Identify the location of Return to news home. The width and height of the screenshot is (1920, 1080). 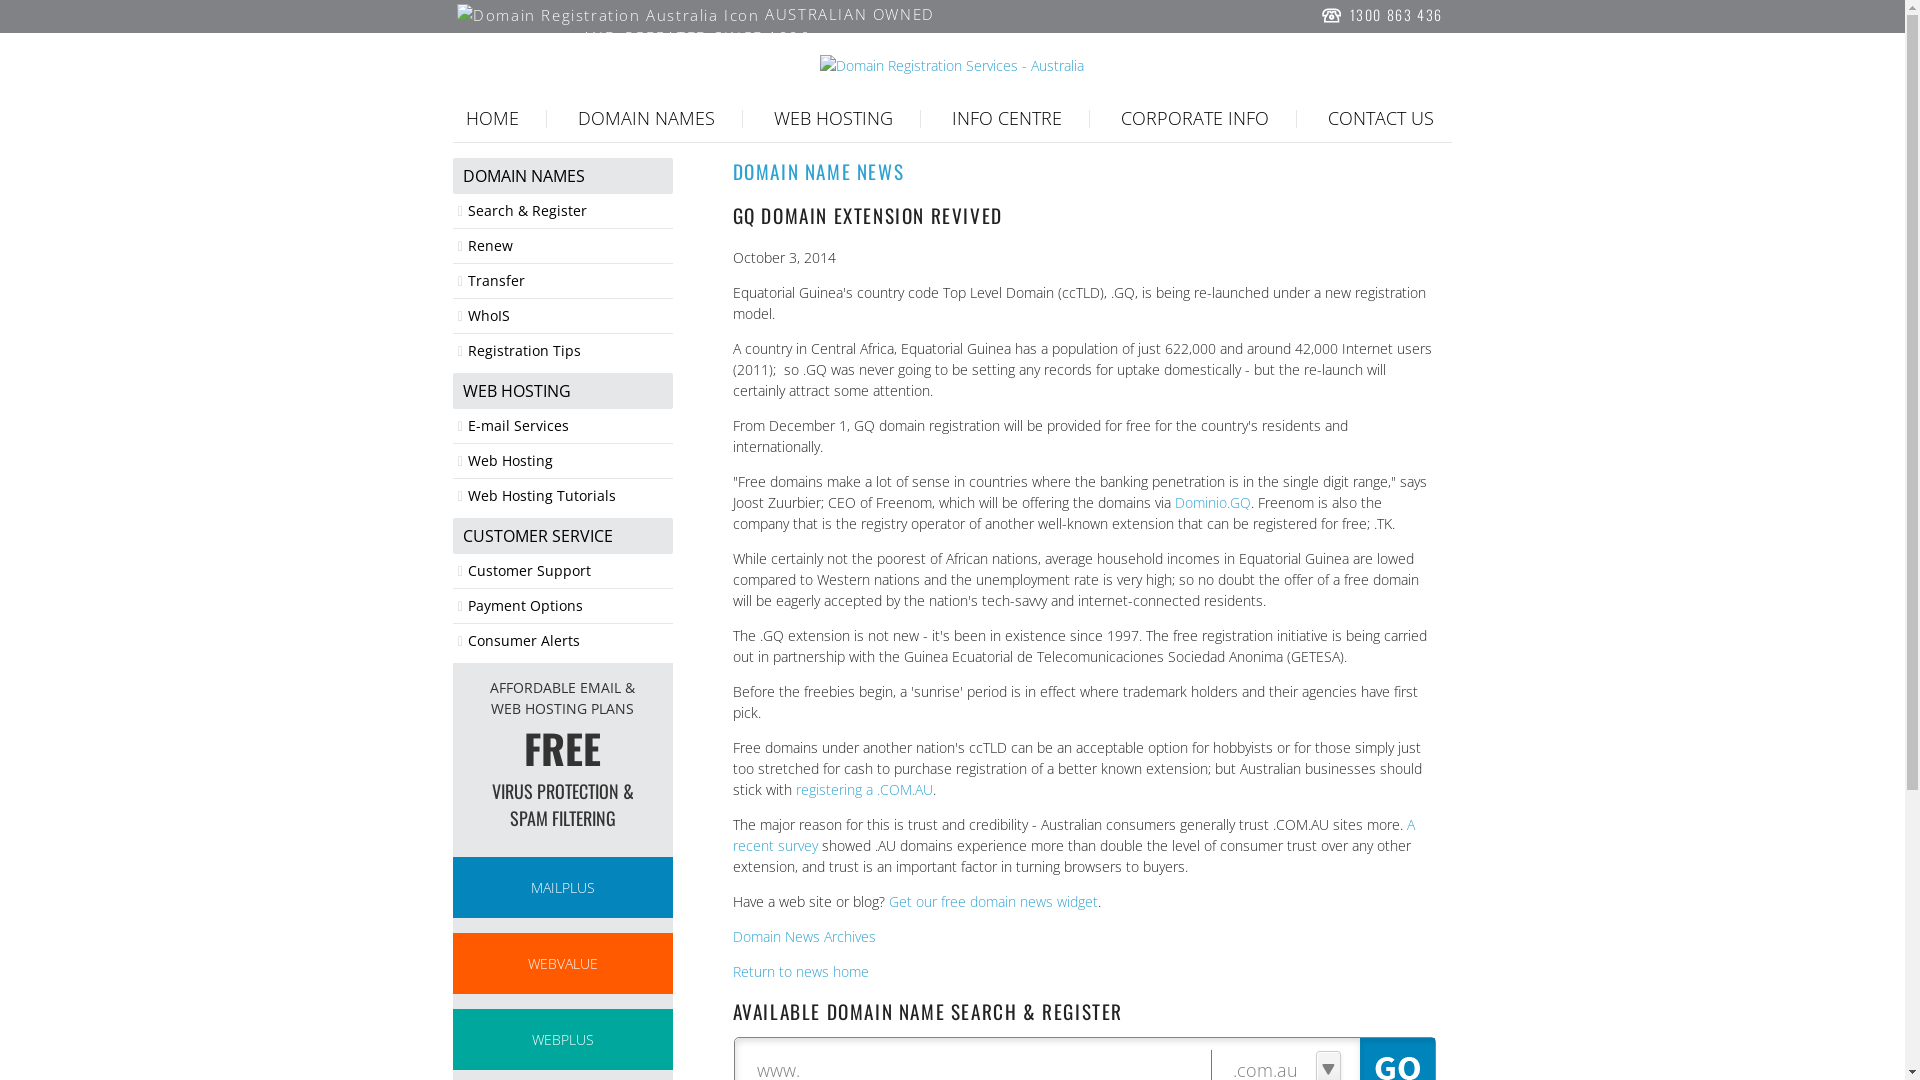
(801, 972).